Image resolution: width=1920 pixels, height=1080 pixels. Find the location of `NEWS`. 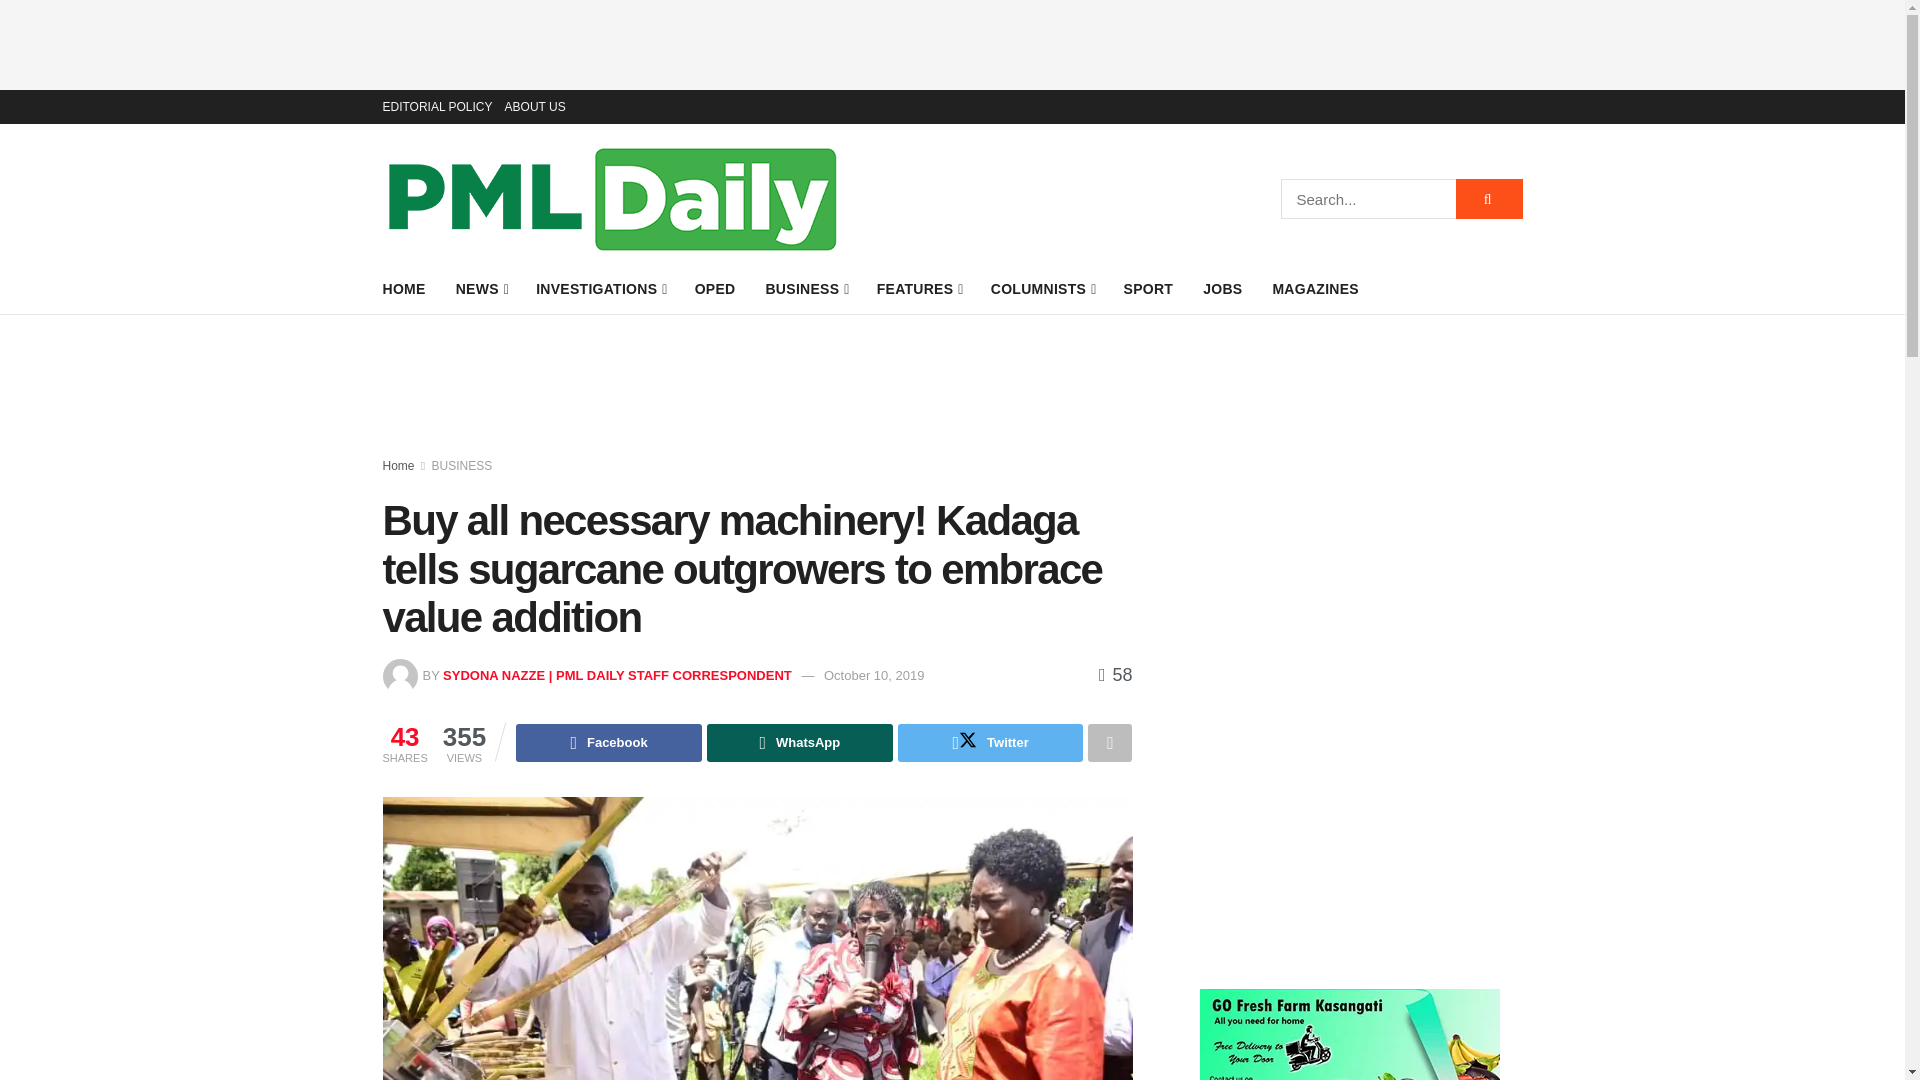

NEWS is located at coordinates (481, 289).